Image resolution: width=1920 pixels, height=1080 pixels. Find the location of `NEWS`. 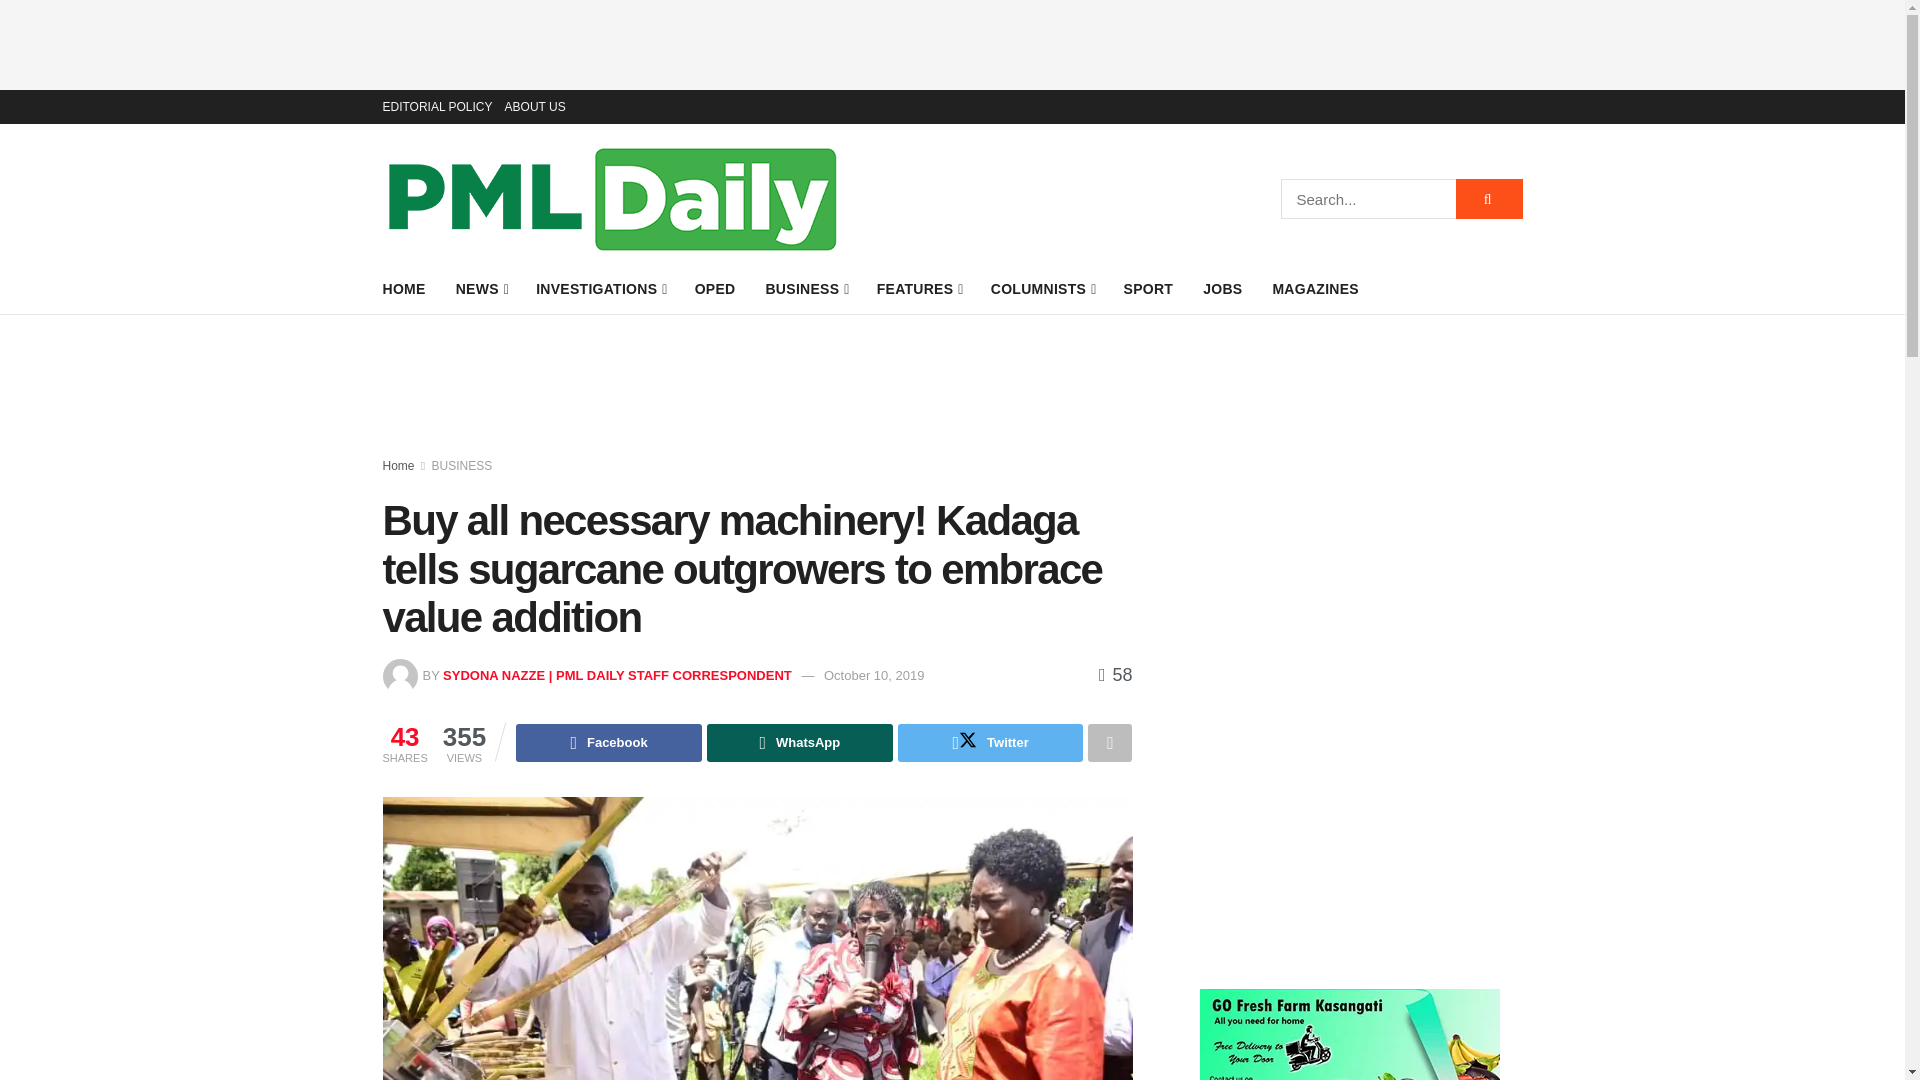

NEWS is located at coordinates (481, 289).